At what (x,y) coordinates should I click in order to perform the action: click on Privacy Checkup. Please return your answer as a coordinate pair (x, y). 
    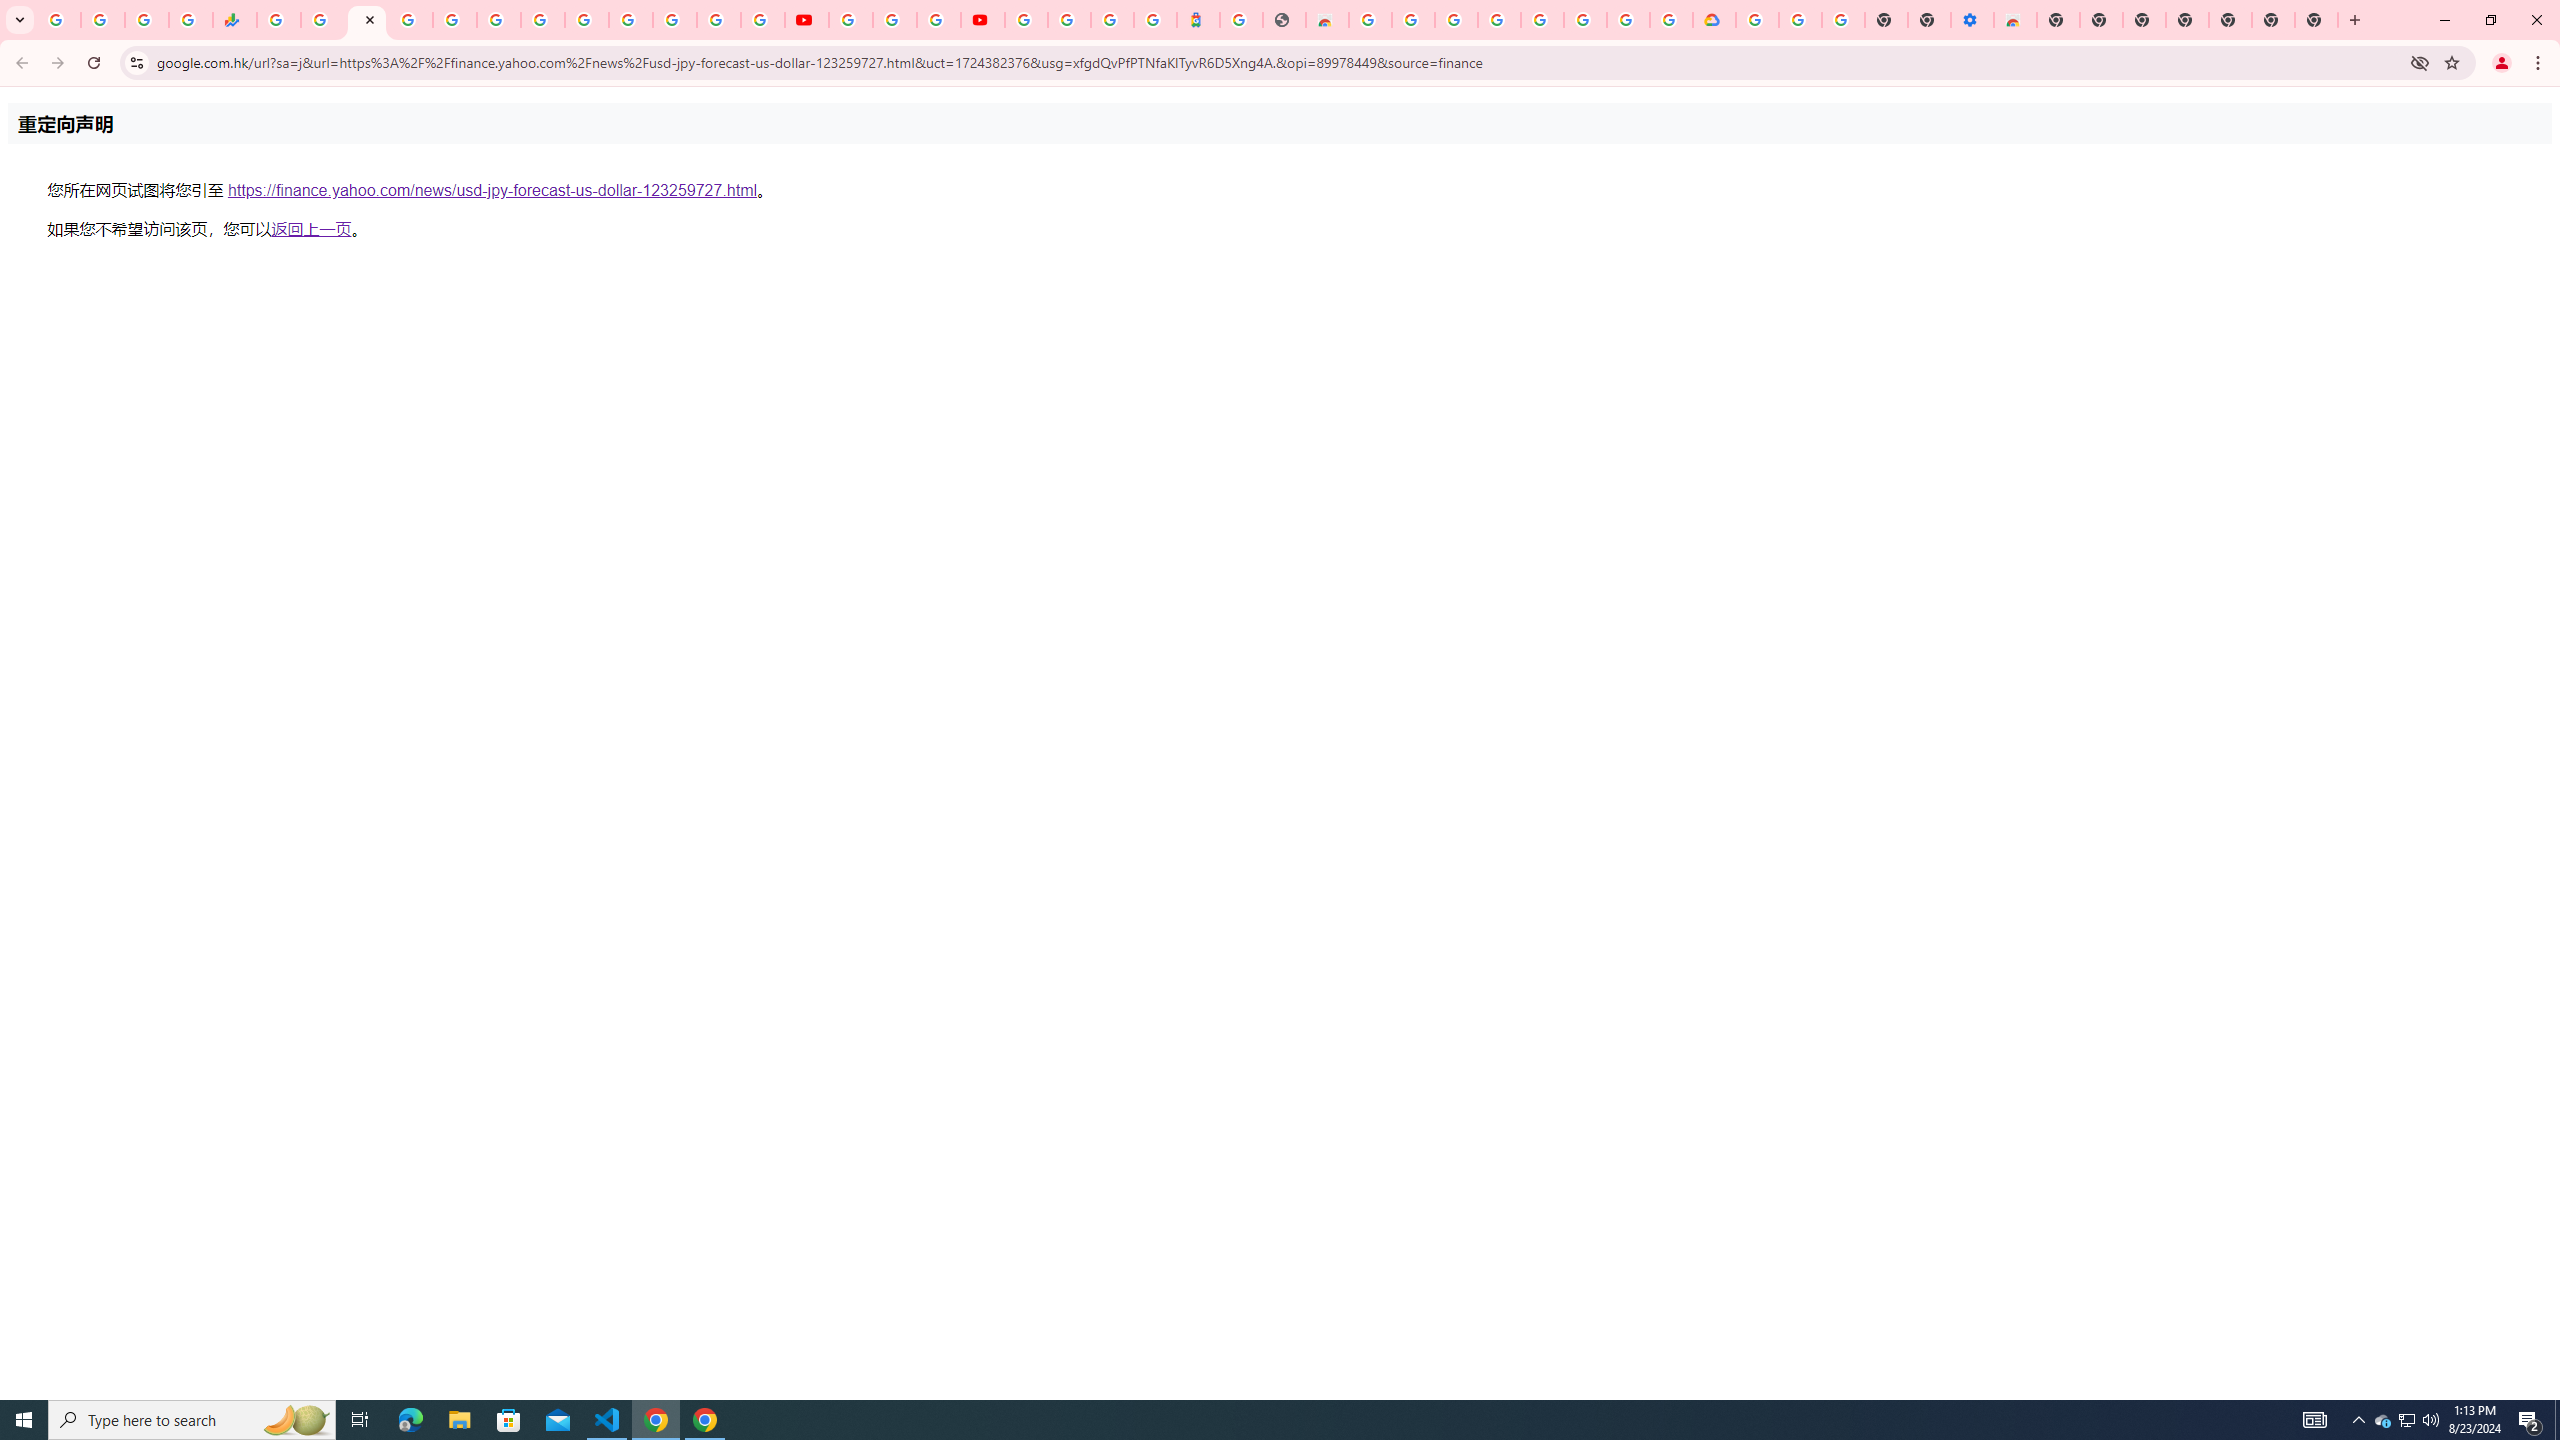
    Looking at the image, I should click on (762, 20).